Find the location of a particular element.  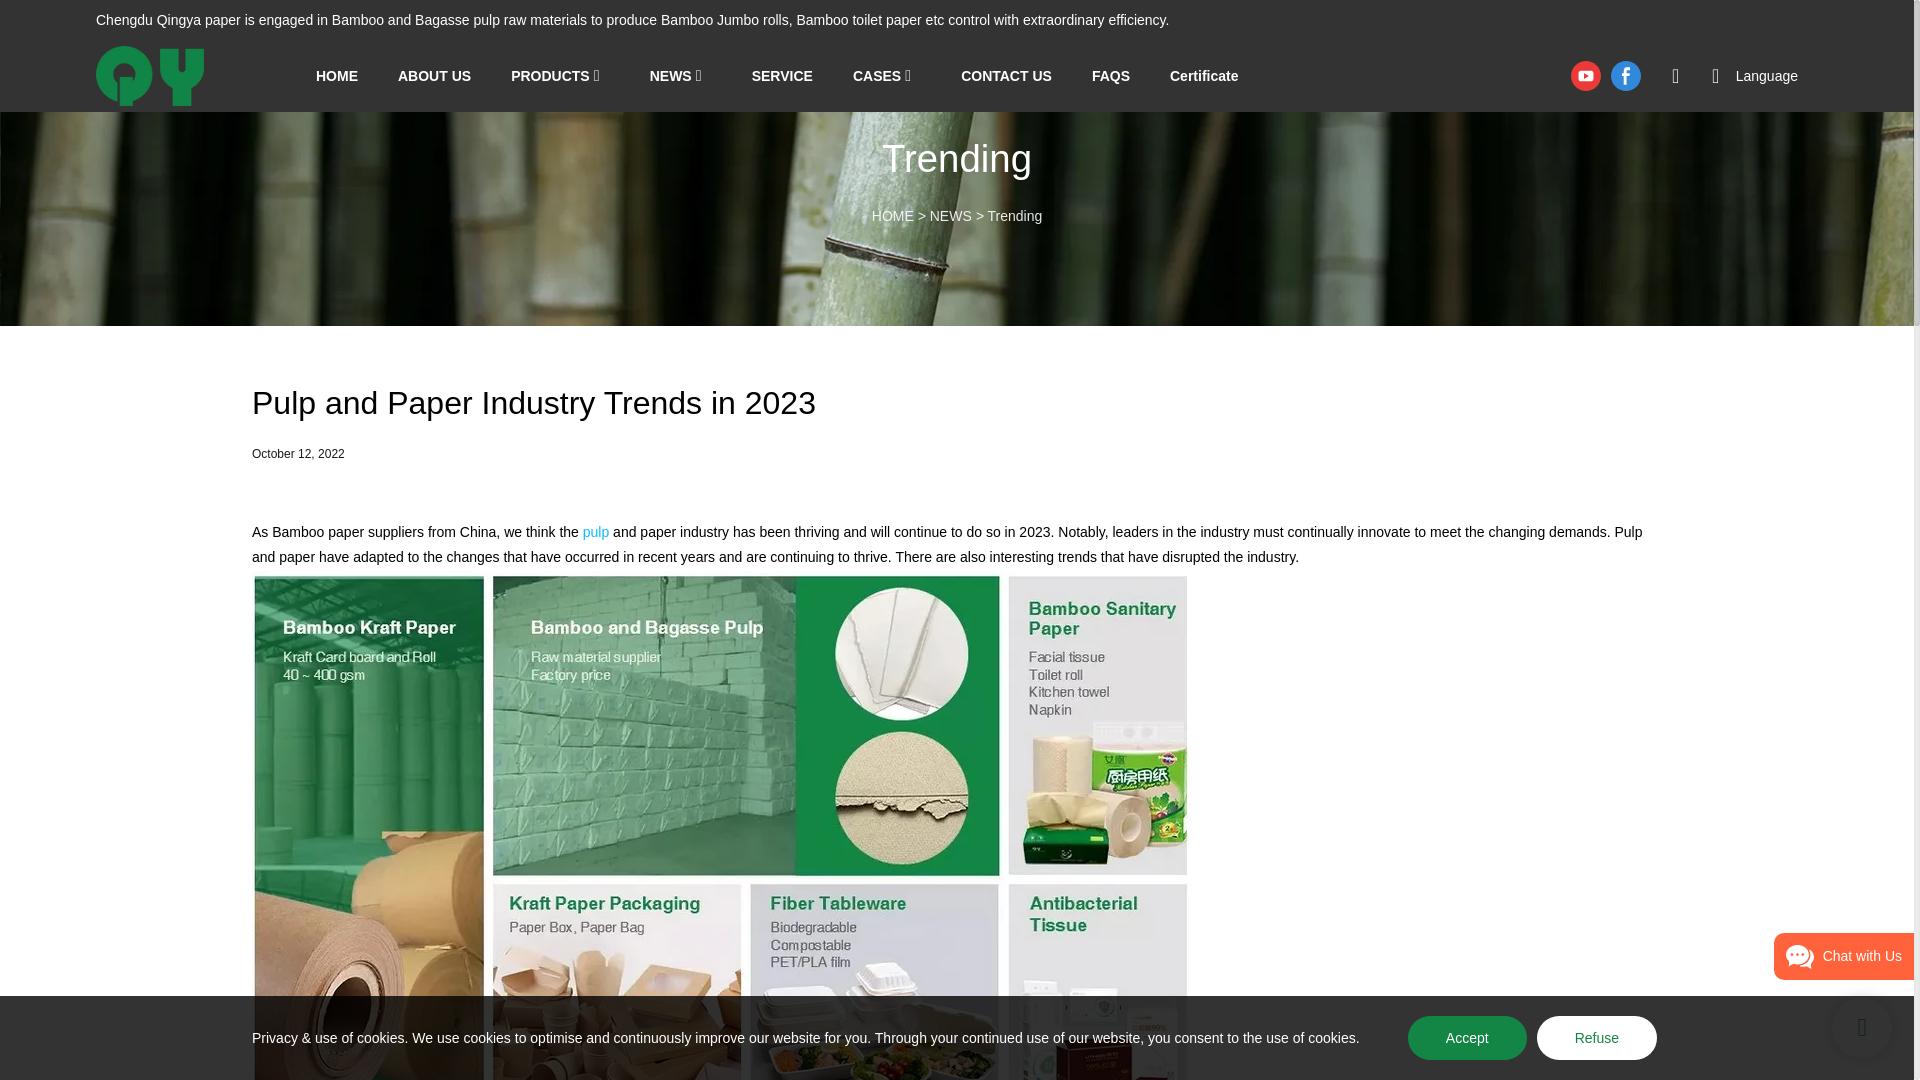

youtube is located at coordinates (1586, 76).